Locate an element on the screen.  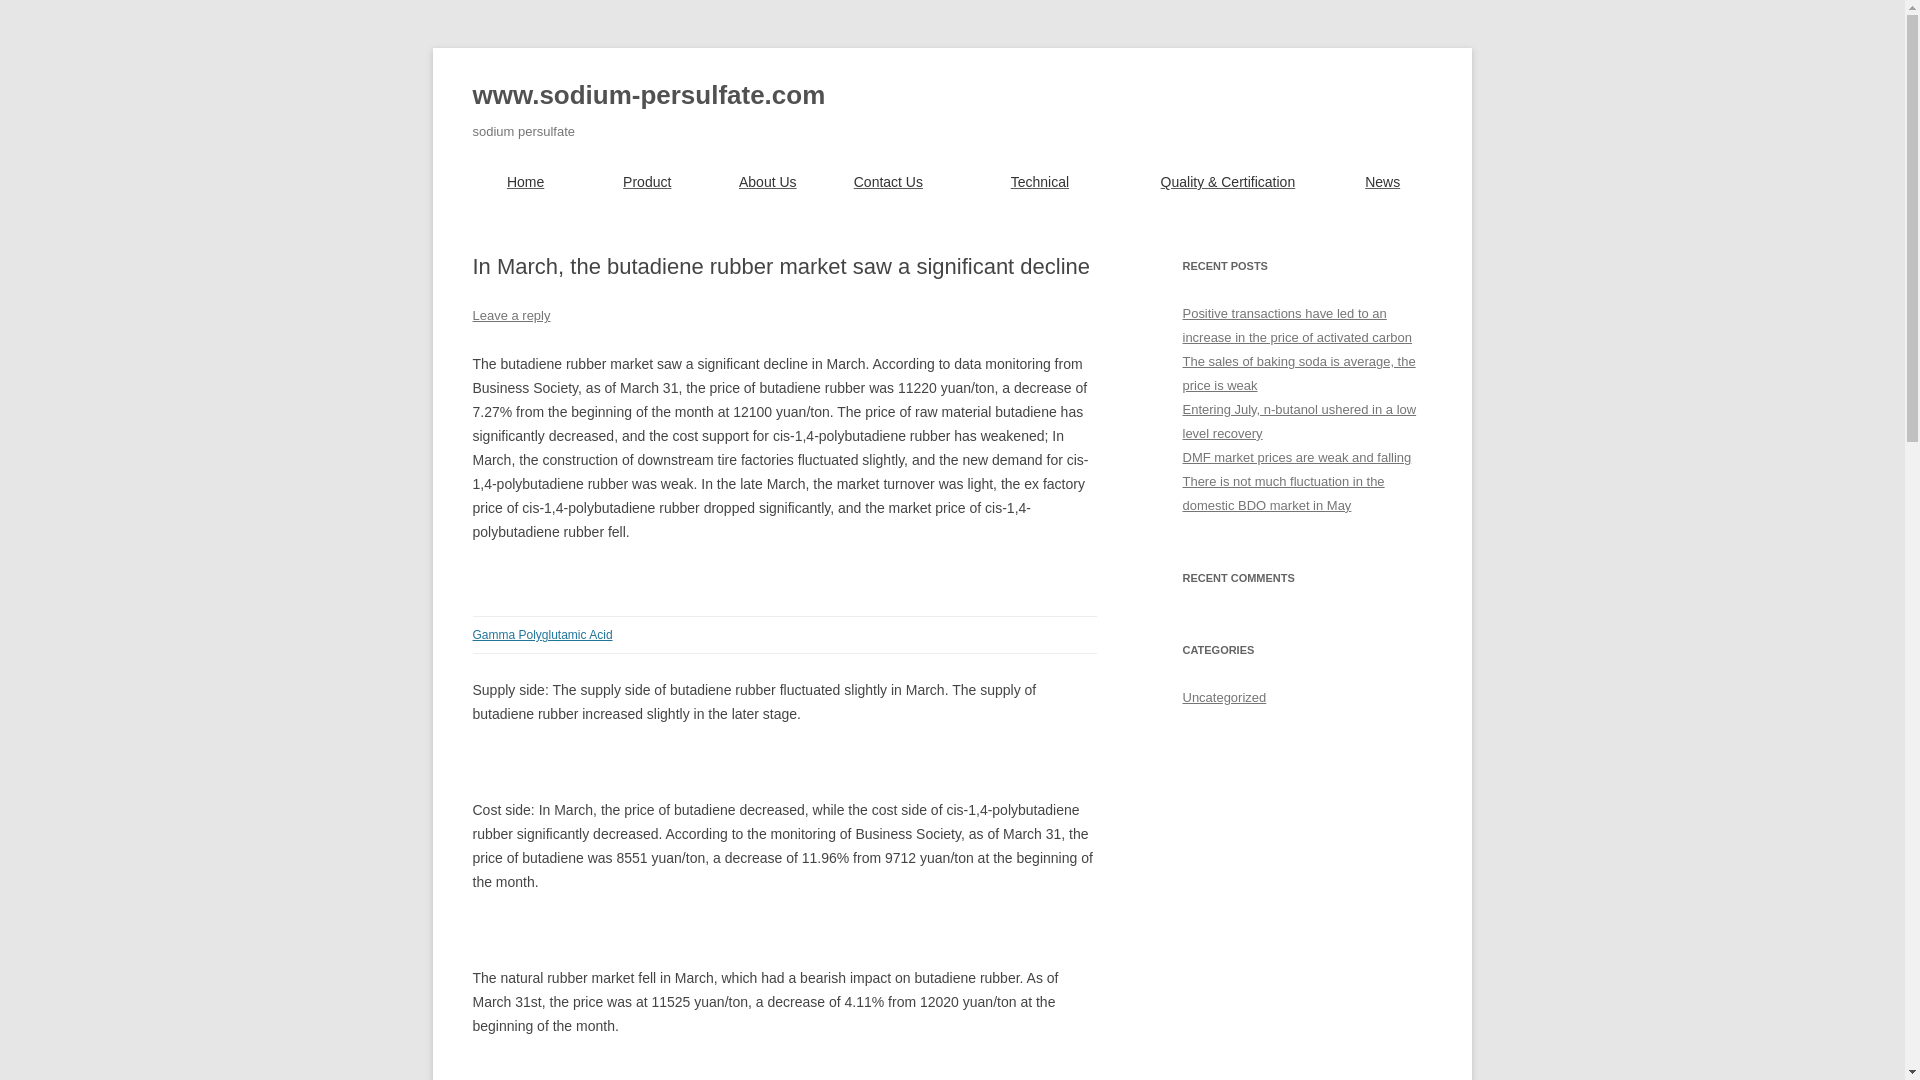
Home is located at coordinates (524, 182).